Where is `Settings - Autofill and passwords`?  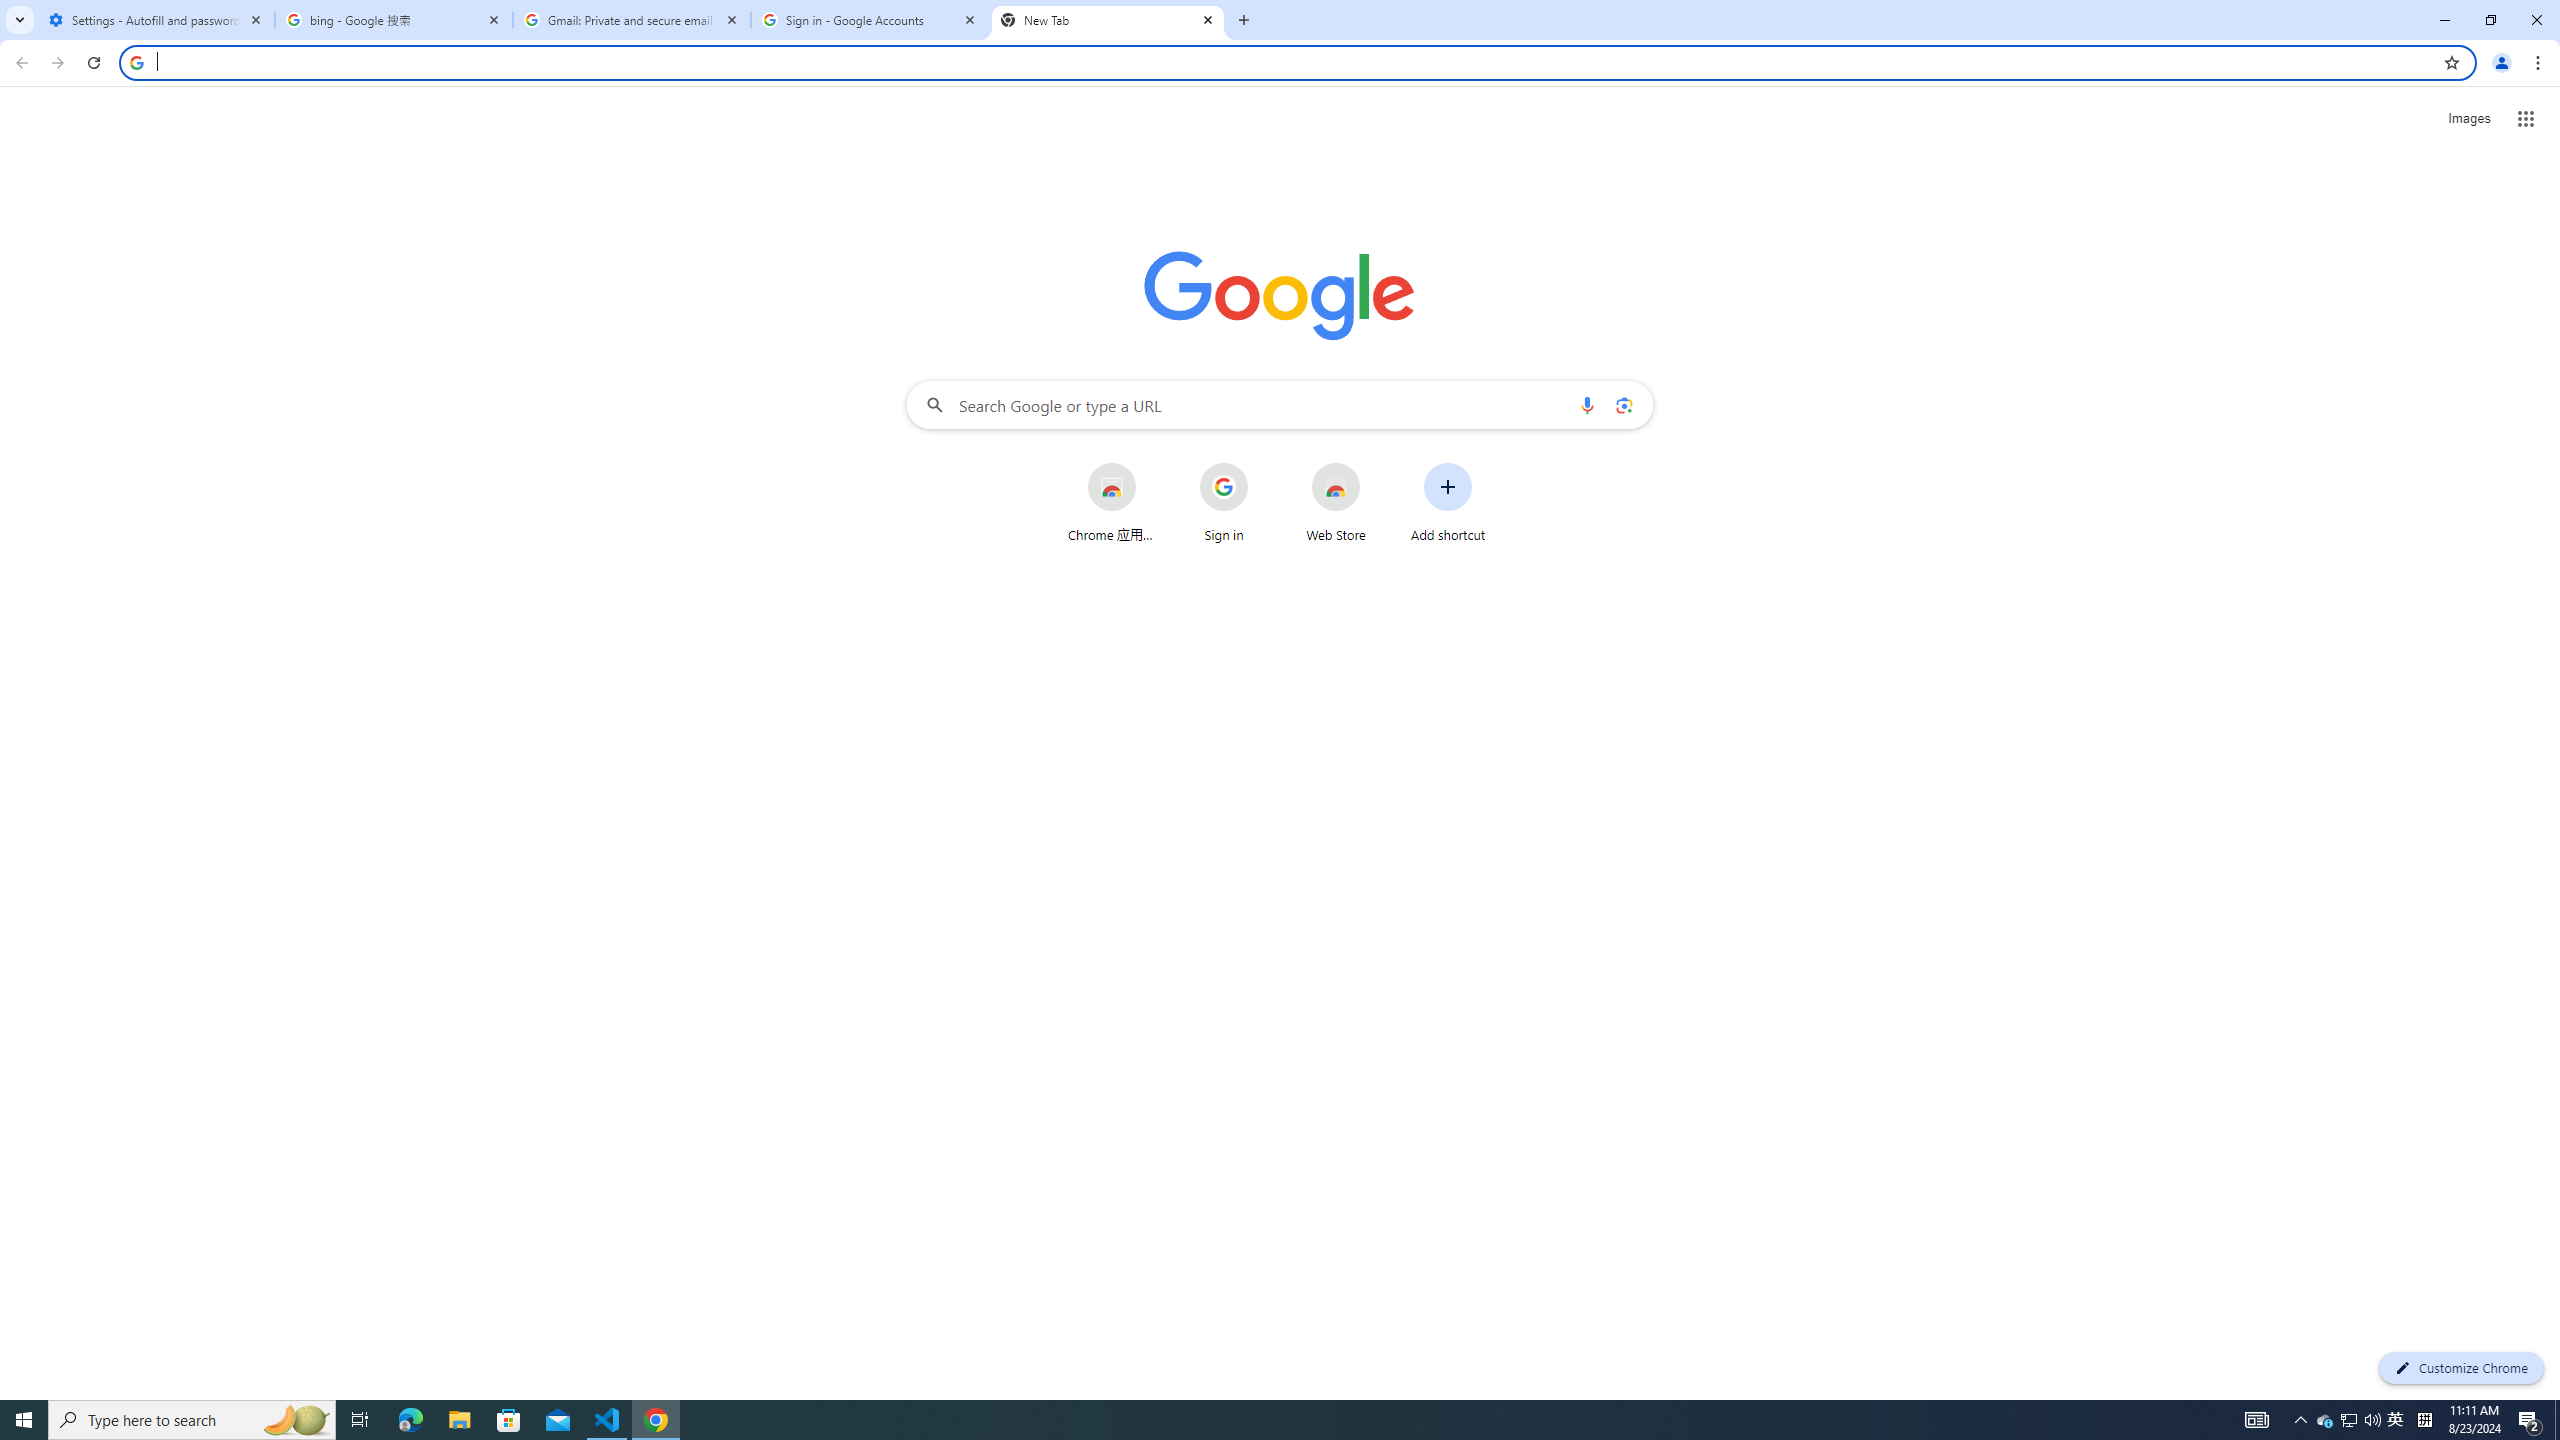 Settings - Autofill and passwords is located at coordinates (156, 20).